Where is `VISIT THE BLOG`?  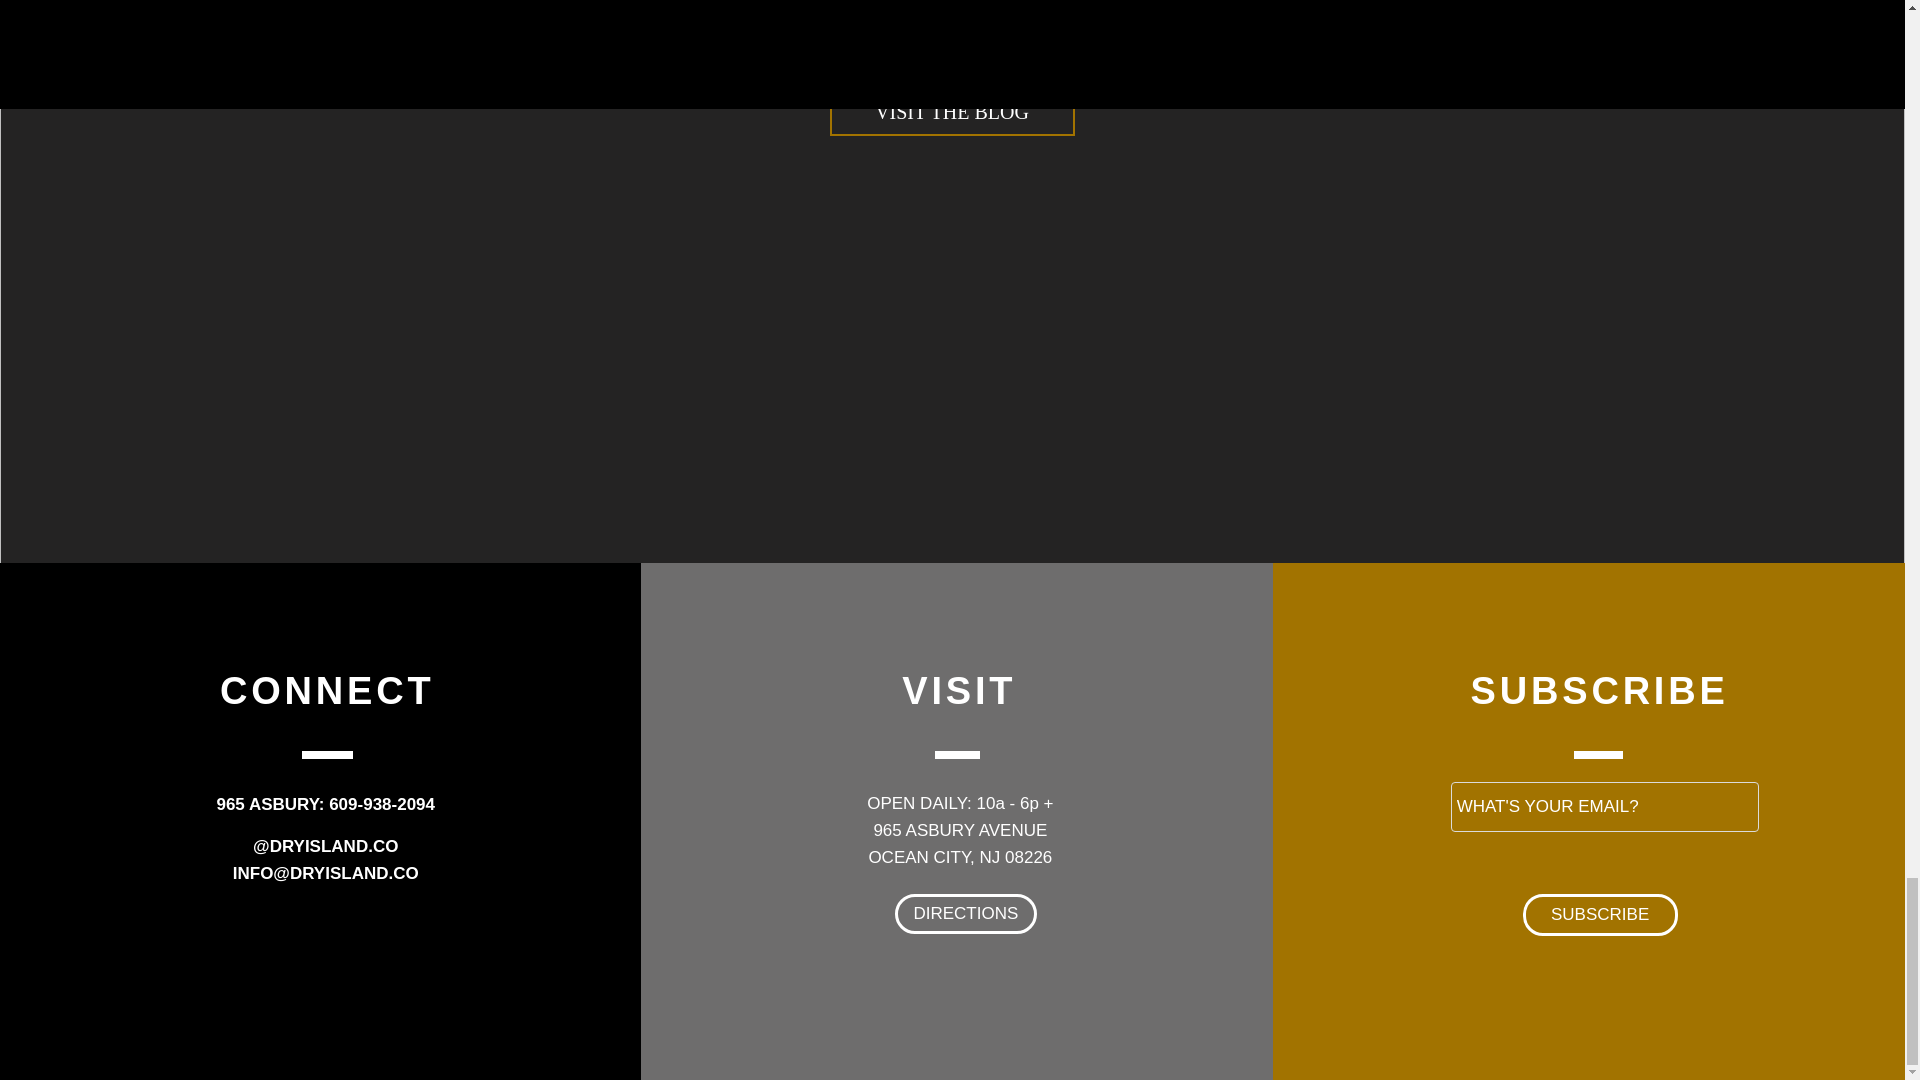
VISIT THE BLOG is located at coordinates (952, 112).